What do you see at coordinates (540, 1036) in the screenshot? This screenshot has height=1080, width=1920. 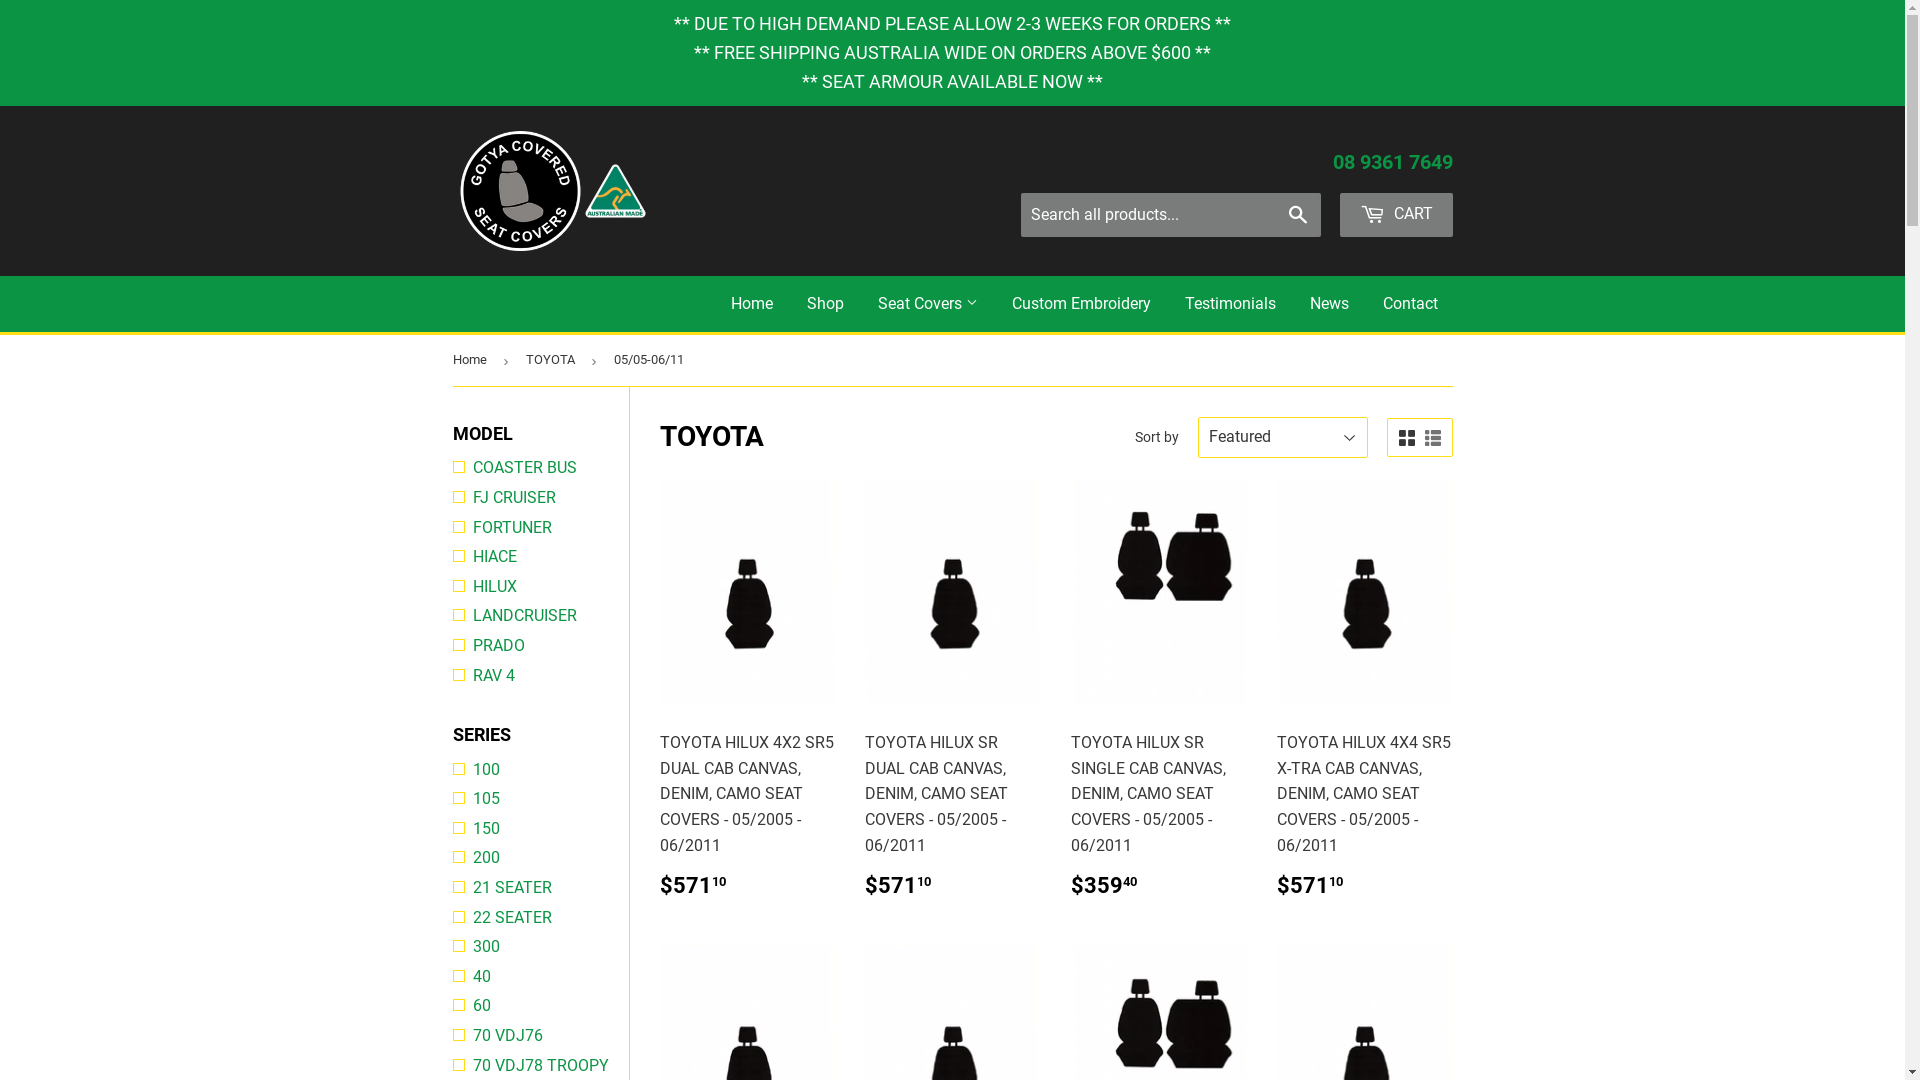 I see `70 VDJ76` at bounding box center [540, 1036].